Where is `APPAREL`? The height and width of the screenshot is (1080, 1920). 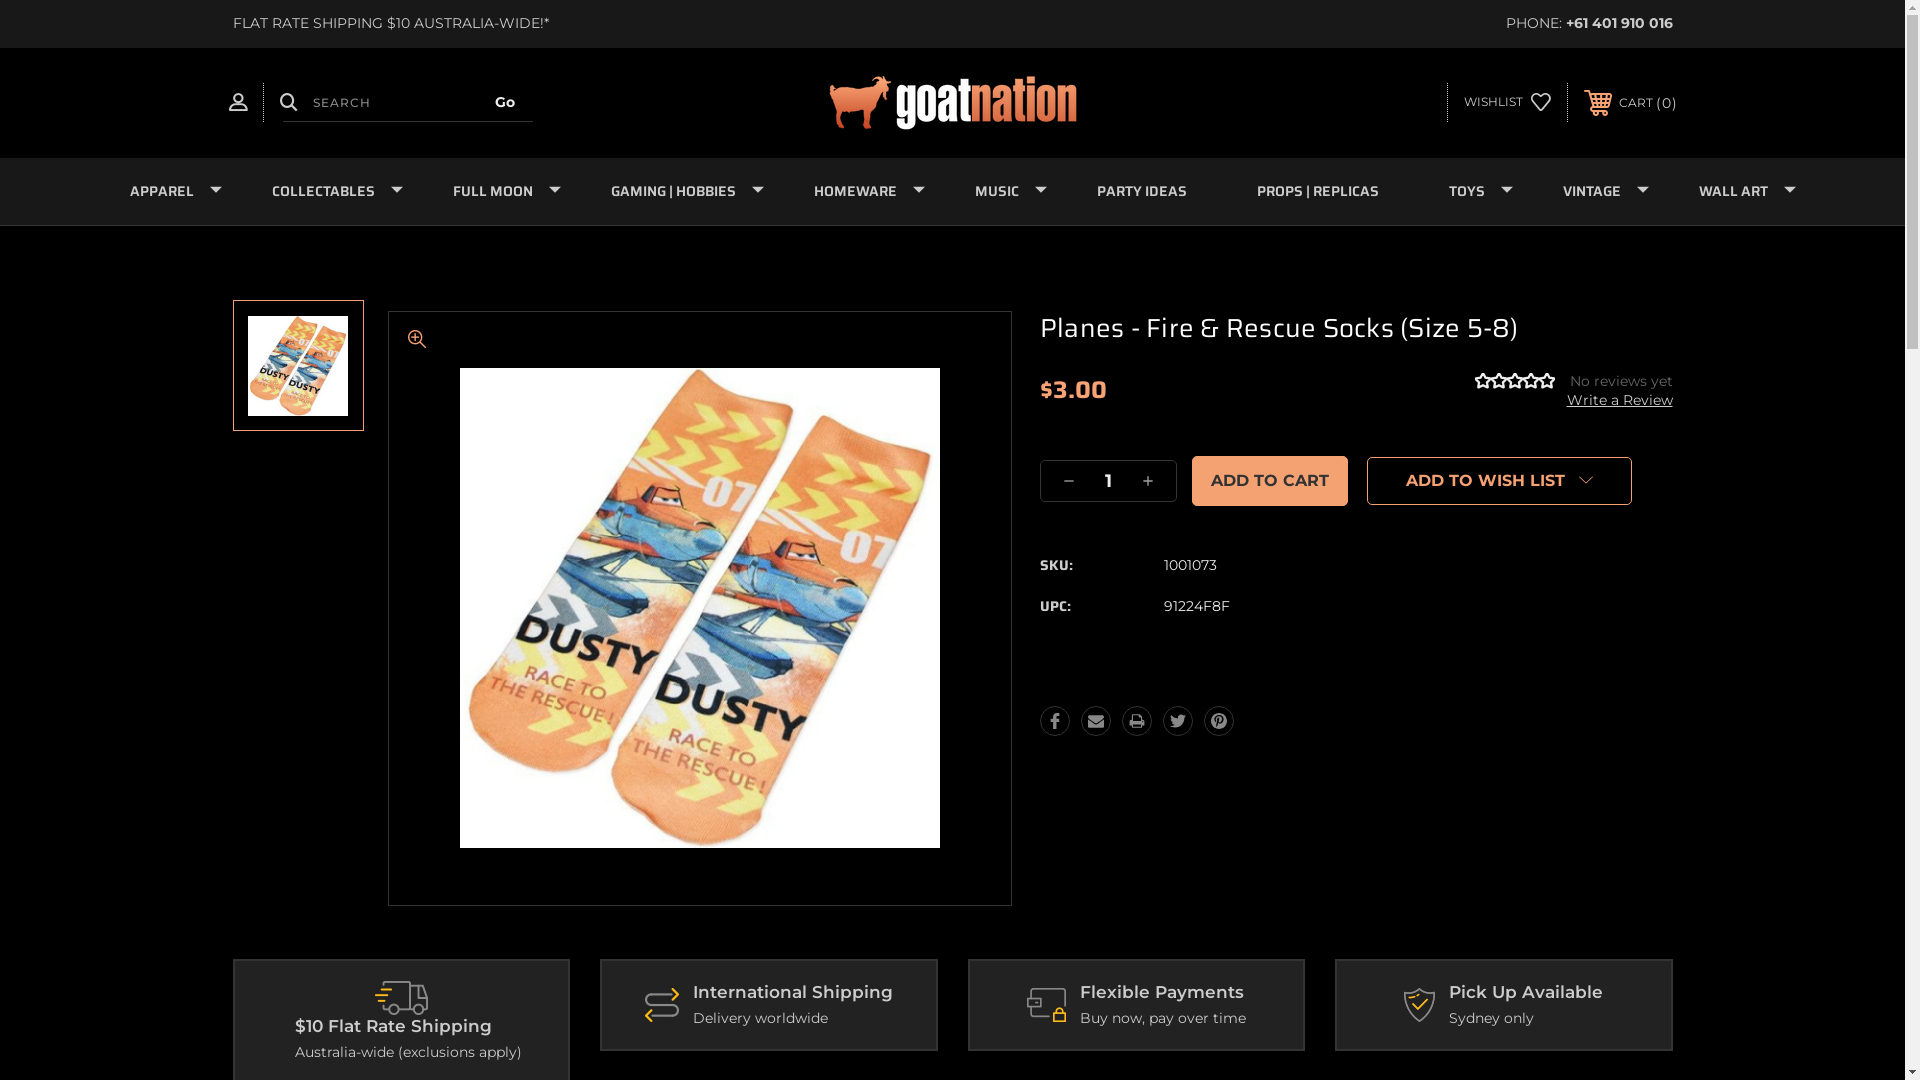 APPAREL is located at coordinates (165, 192).